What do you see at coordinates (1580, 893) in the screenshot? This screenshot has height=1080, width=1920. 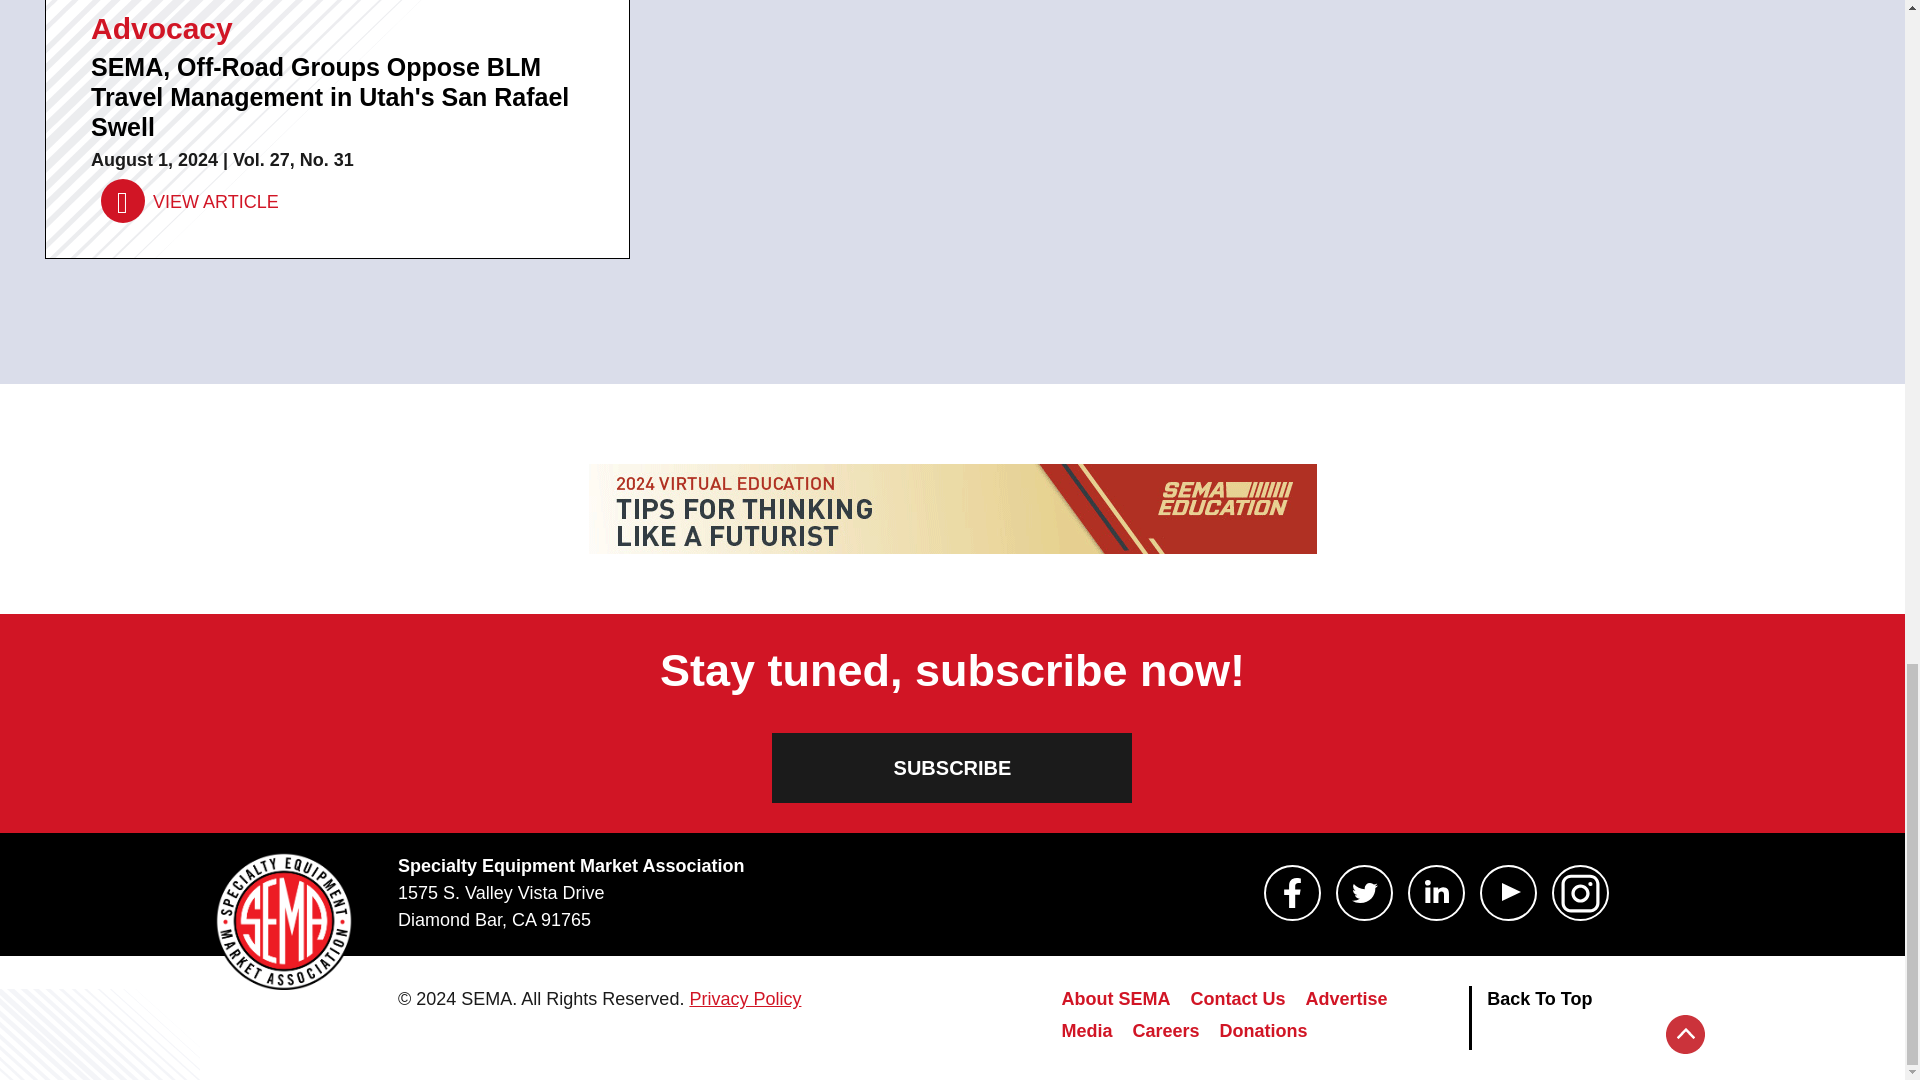 I see `SEMA Instagram Link` at bounding box center [1580, 893].